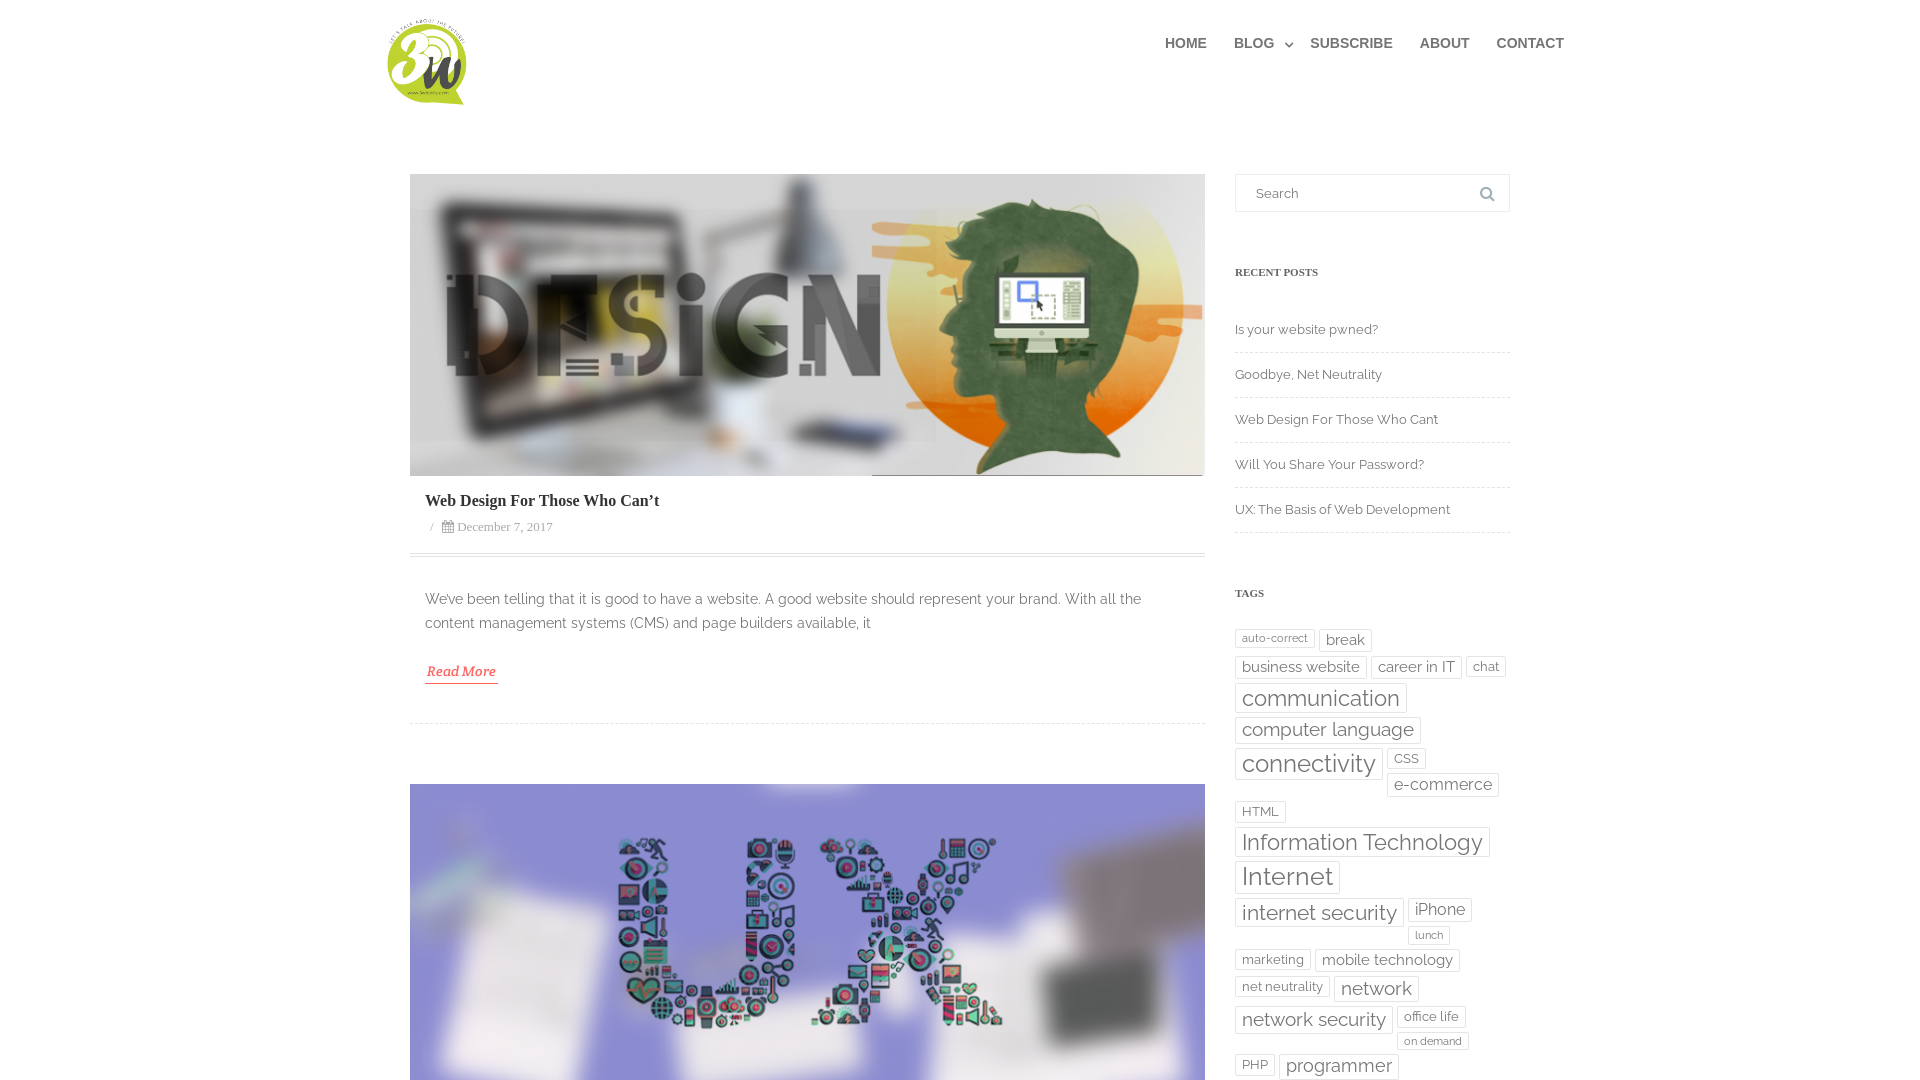 The height and width of the screenshot is (1080, 1920). I want to click on BLOG, so click(1258, 43).